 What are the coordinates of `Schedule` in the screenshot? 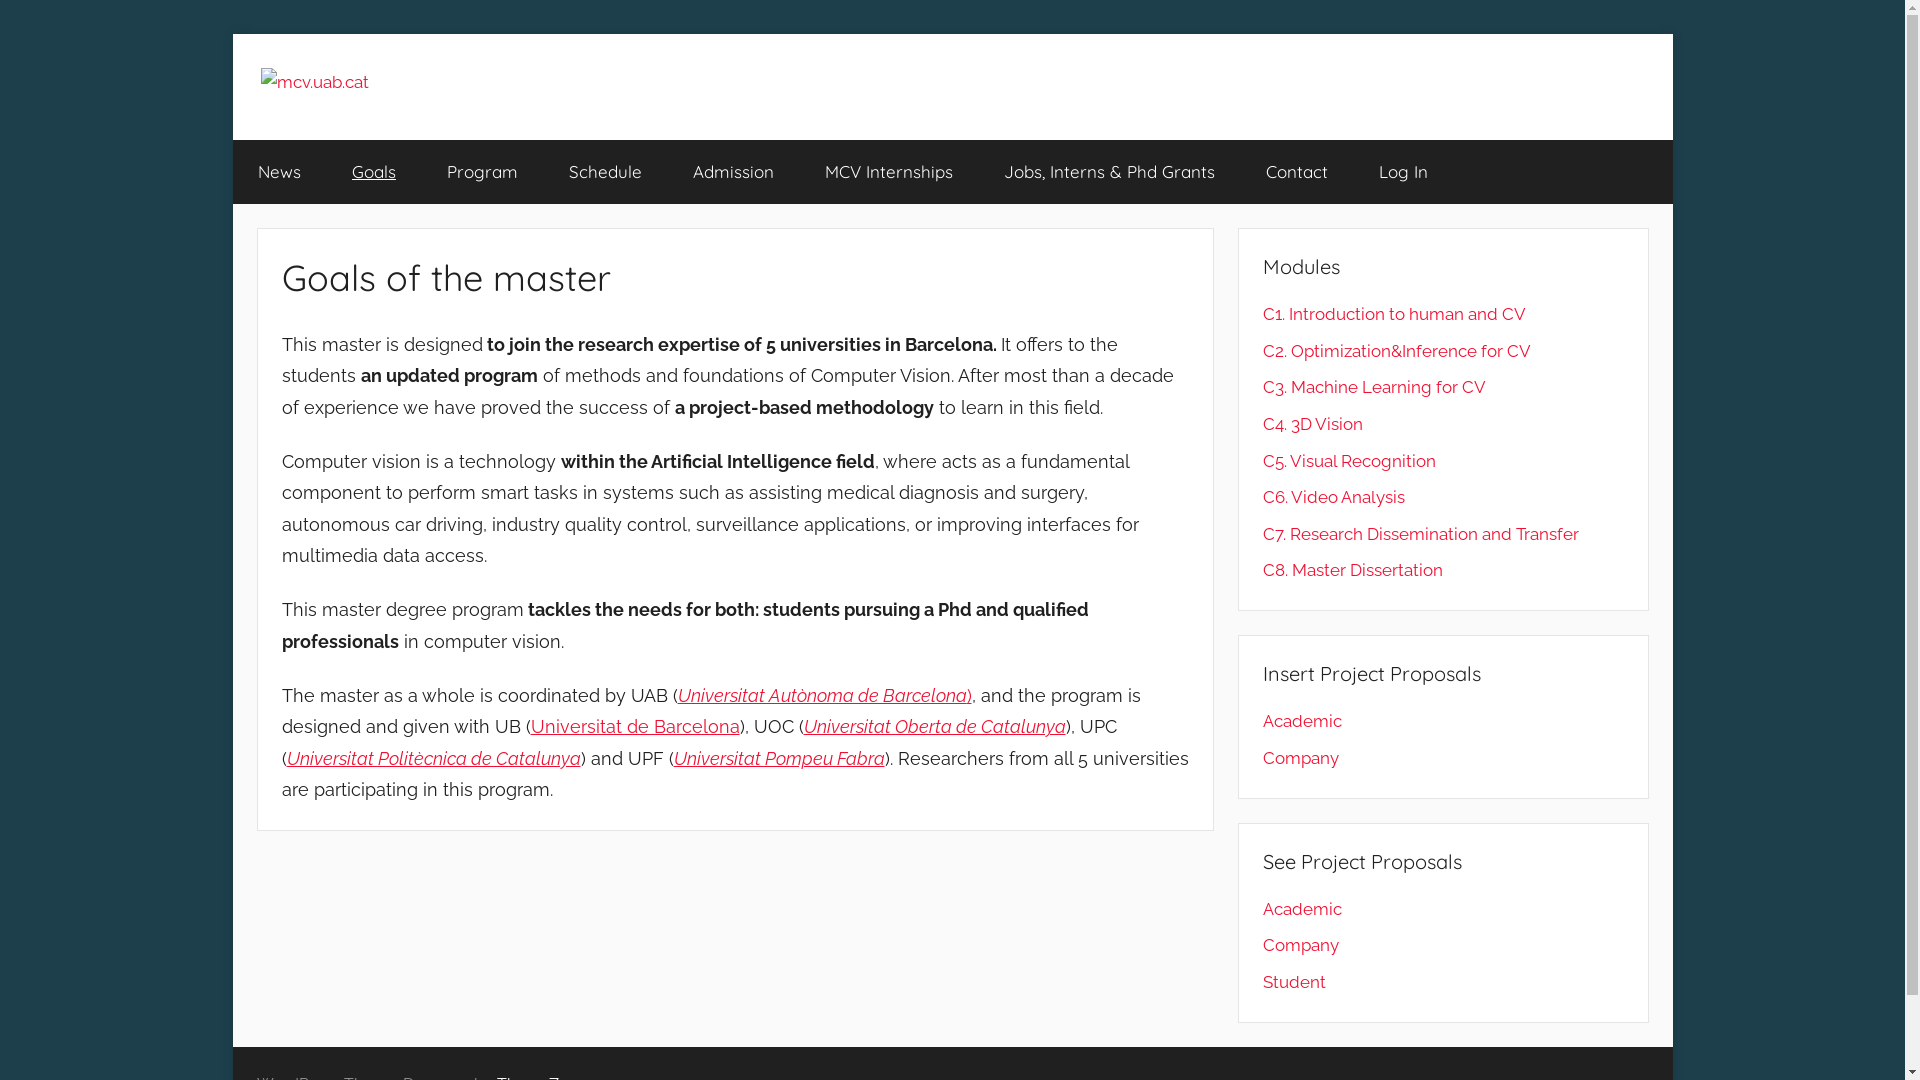 It's located at (606, 172).